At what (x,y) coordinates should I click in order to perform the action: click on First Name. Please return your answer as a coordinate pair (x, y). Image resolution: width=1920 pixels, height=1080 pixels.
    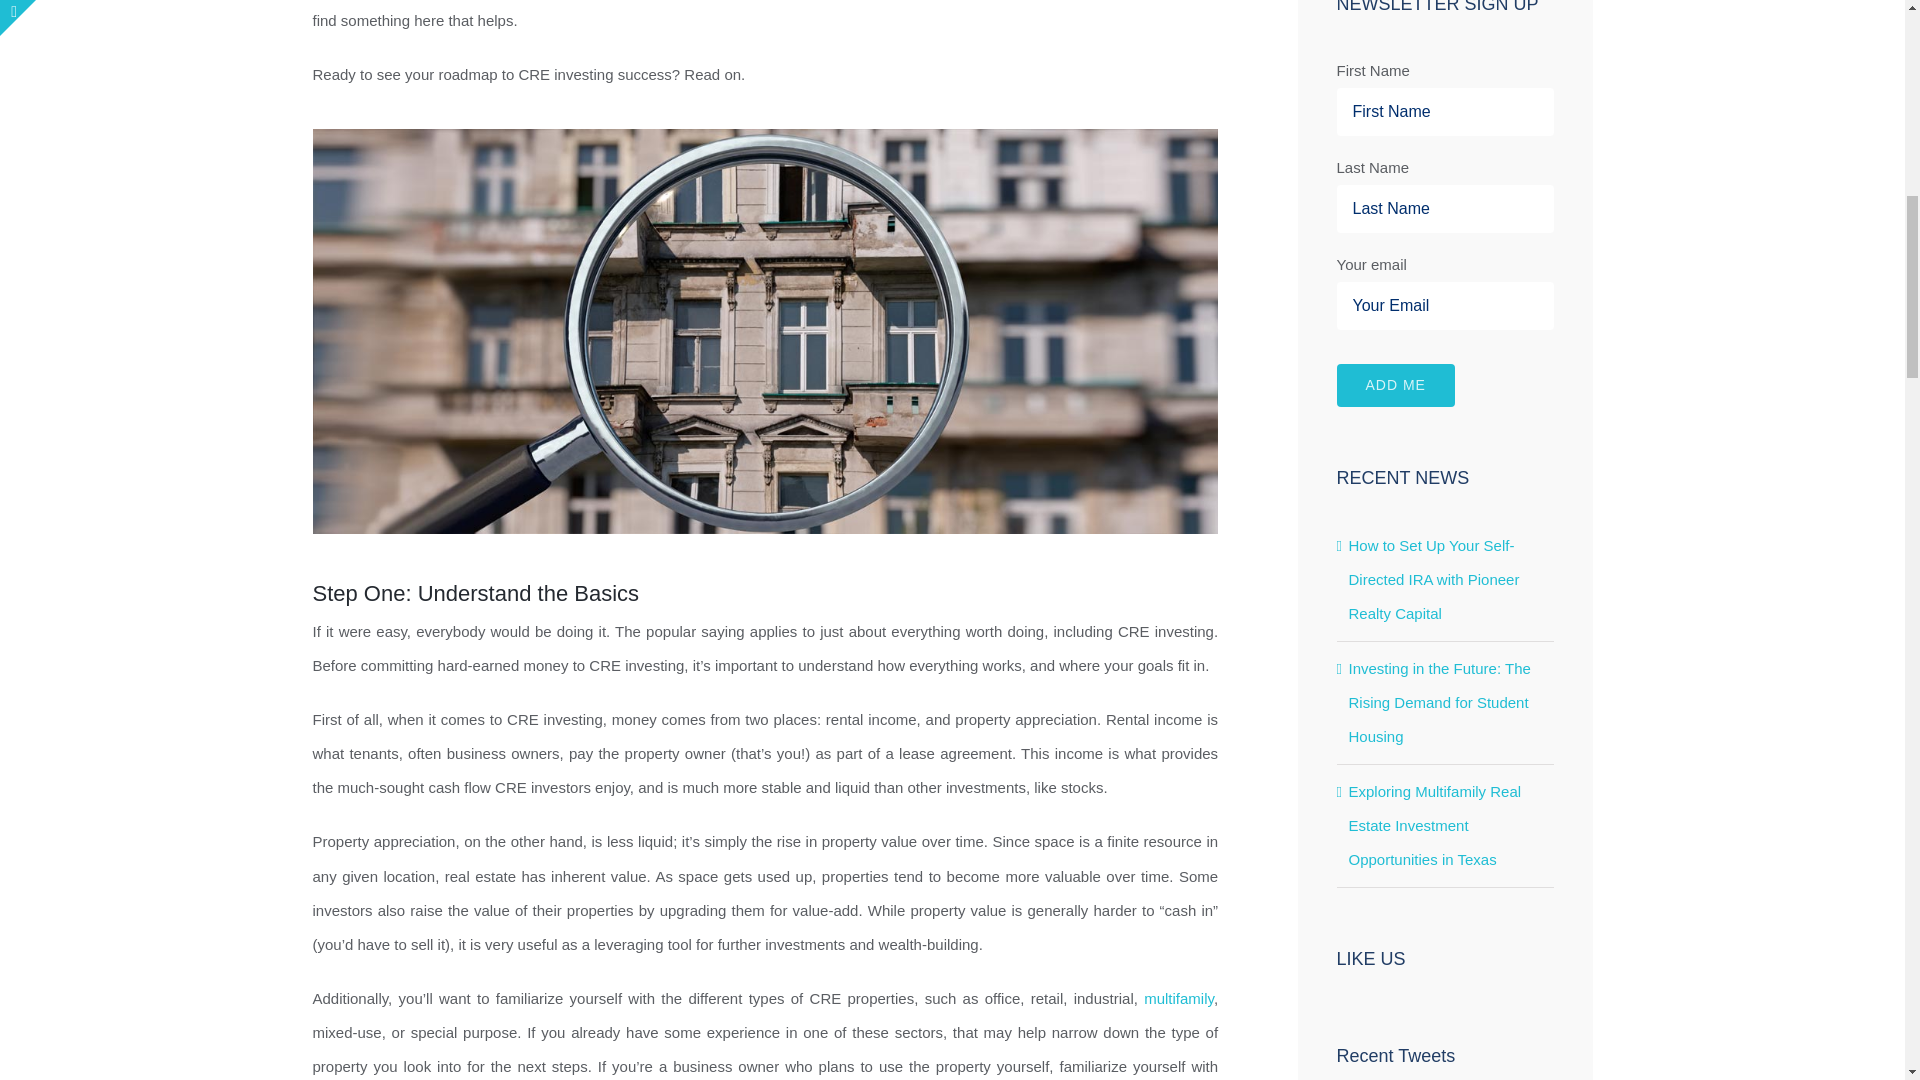
    Looking at the image, I should click on (1444, 112).